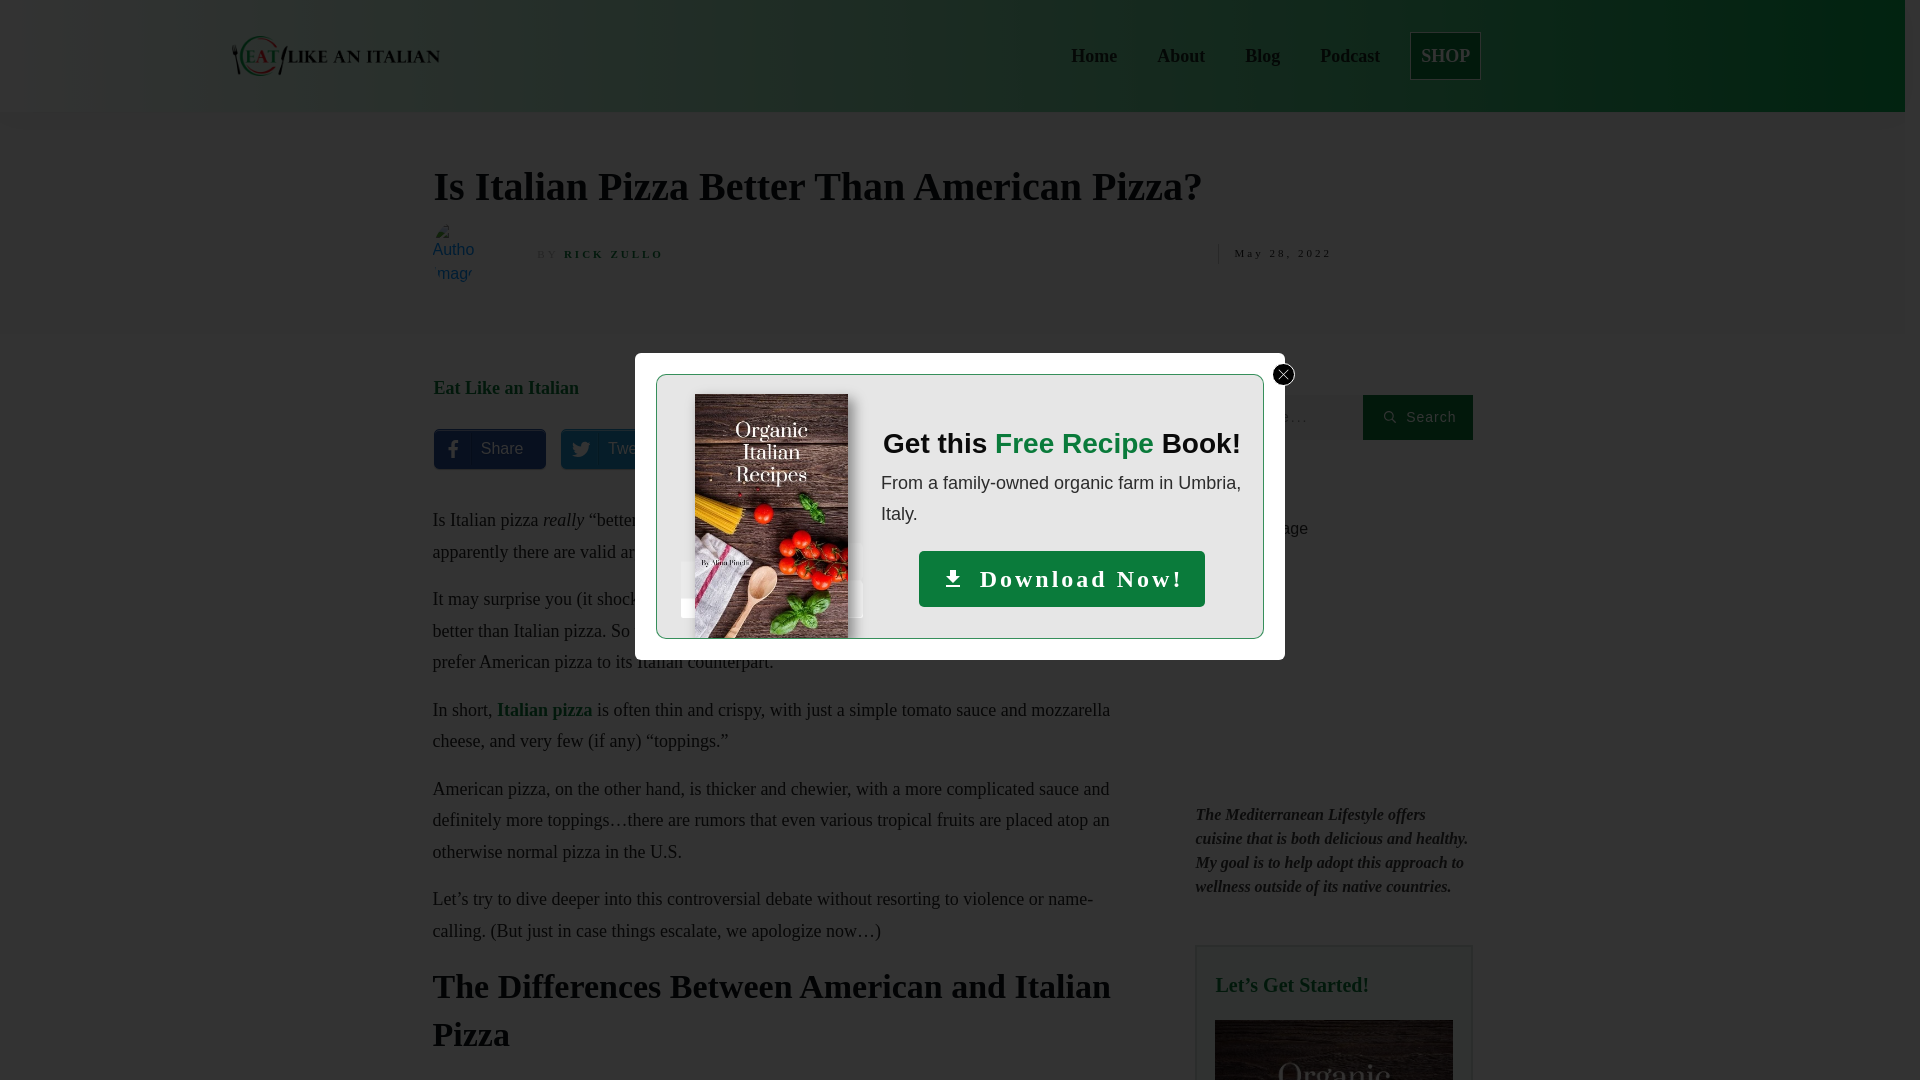 Image resolution: width=1920 pixels, height=1080 pixels. Describe the element at coordinates (1350, 56) in the screenshot. I see `About` at that location.